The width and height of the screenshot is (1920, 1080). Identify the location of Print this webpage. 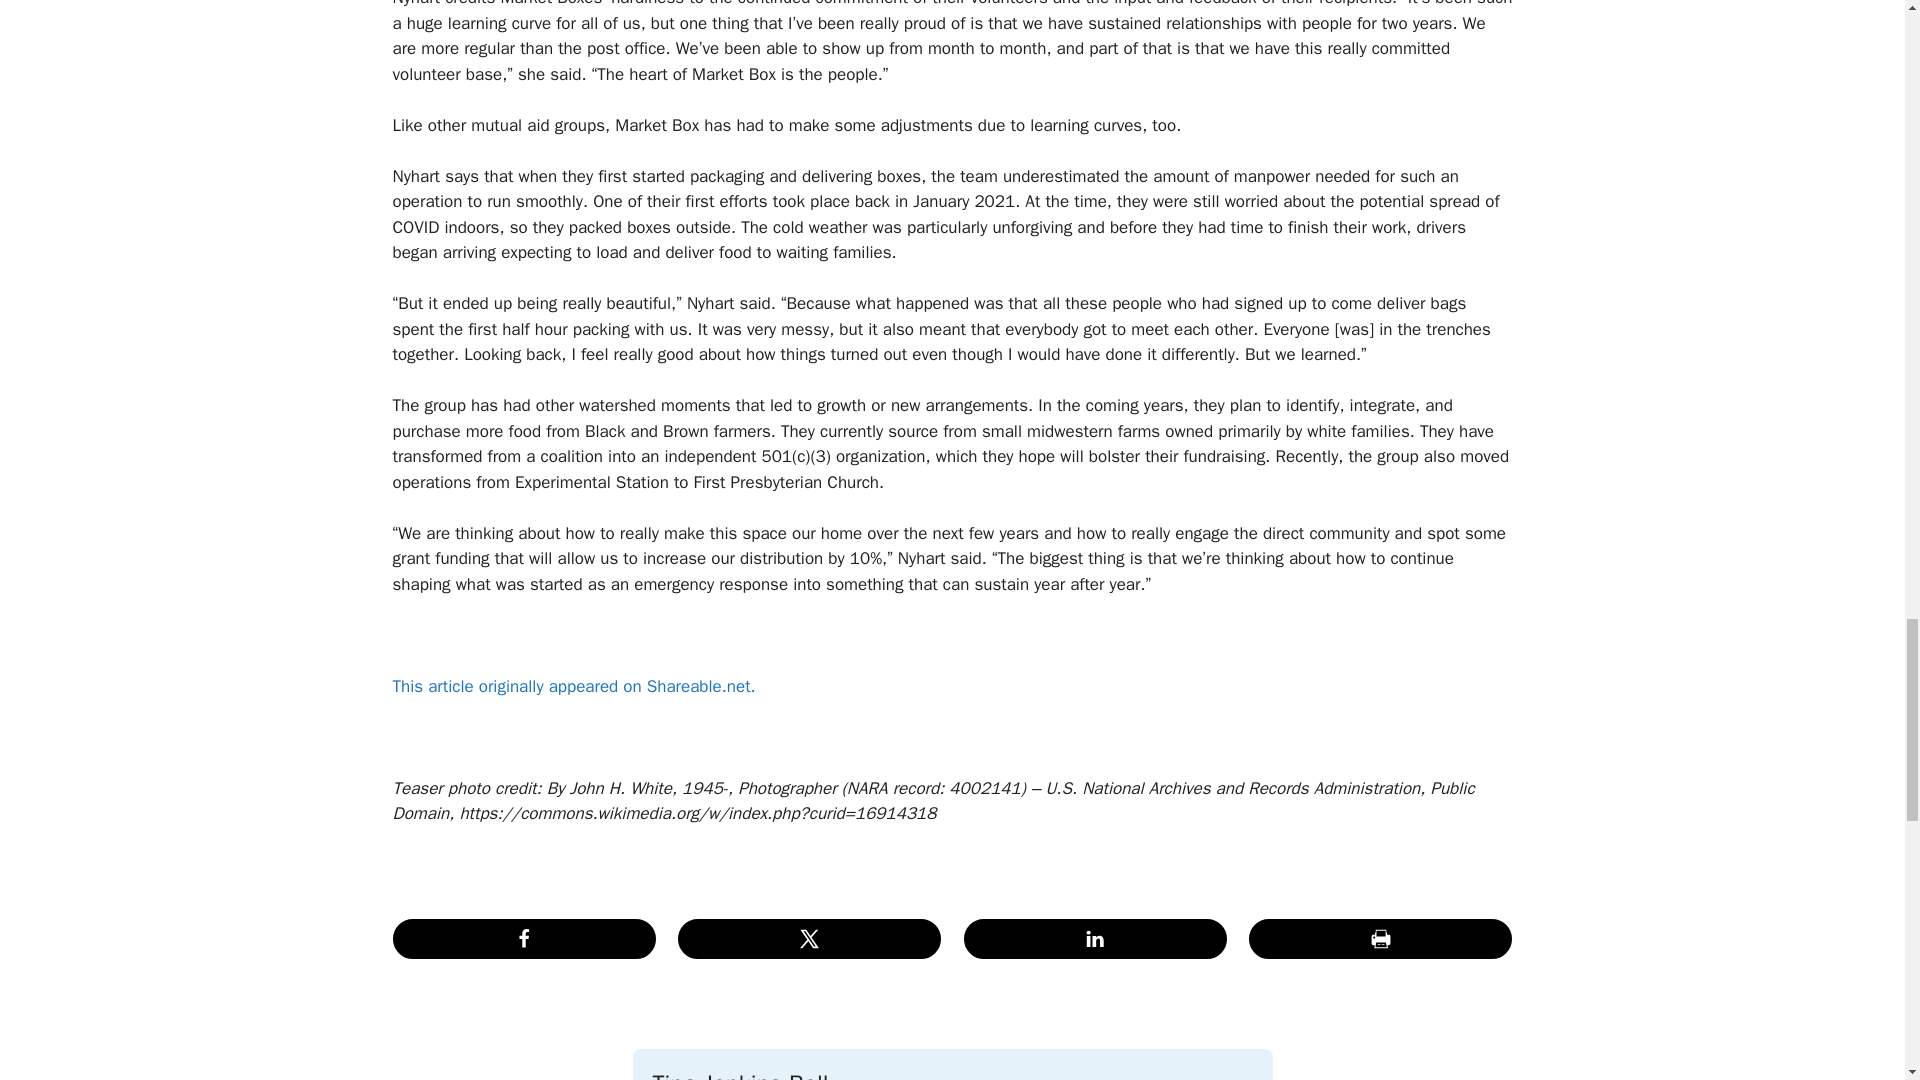
(1380, 939).